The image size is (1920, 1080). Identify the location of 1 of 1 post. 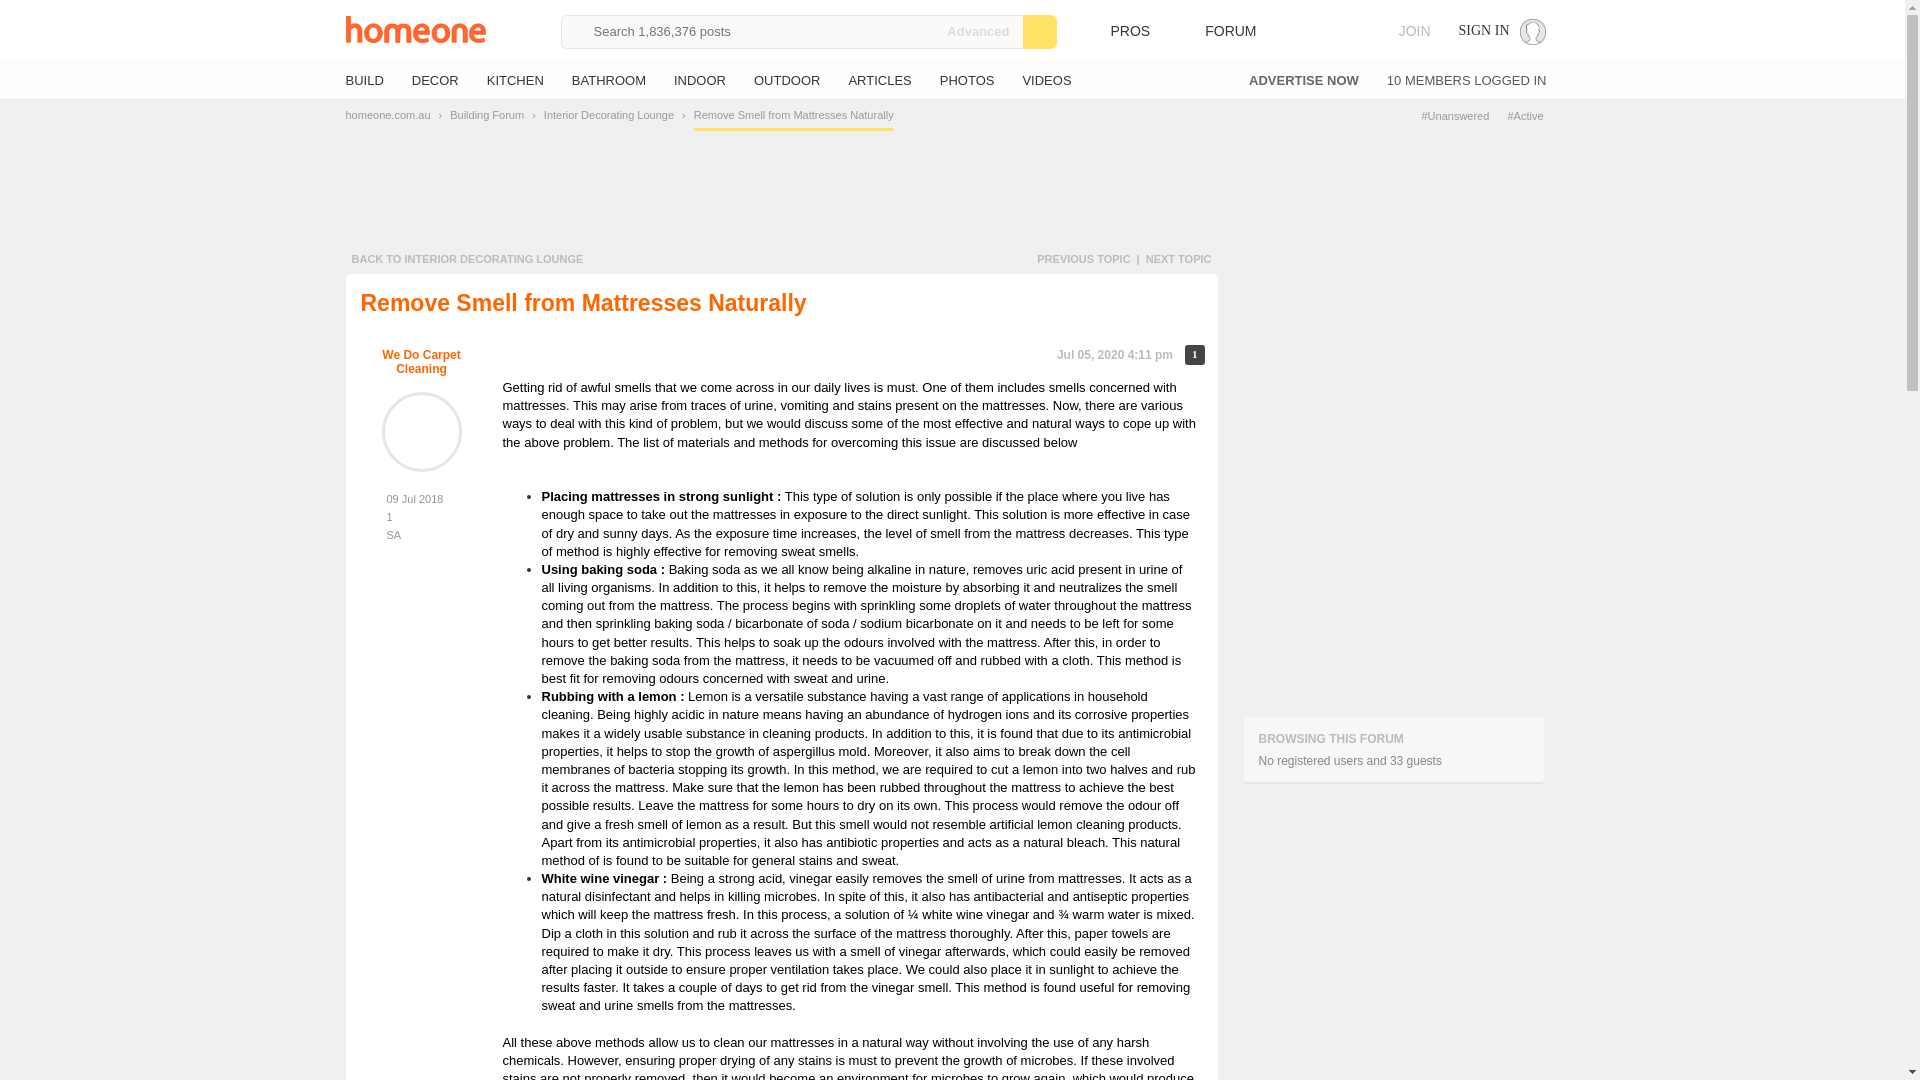
(1194, 354).